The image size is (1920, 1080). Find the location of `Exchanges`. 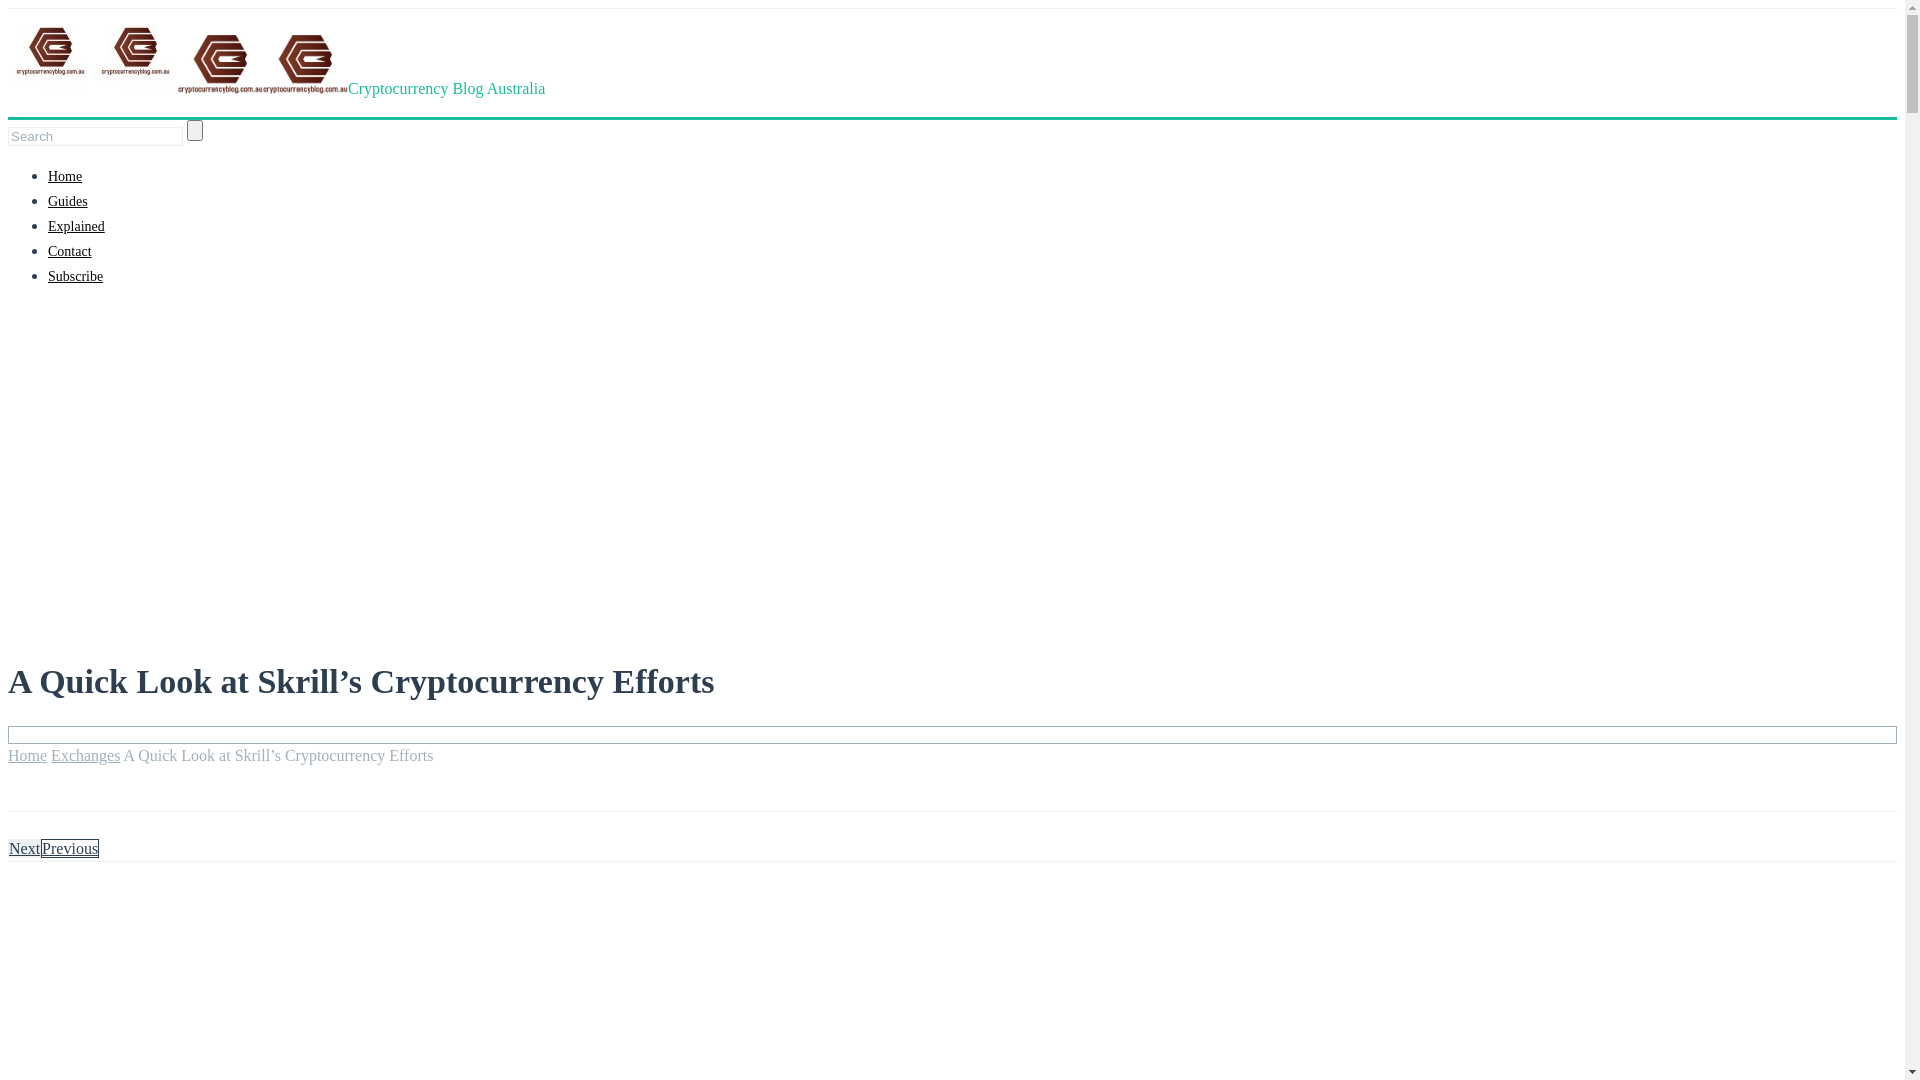

Exchanges is located at coordinates (86, 756).